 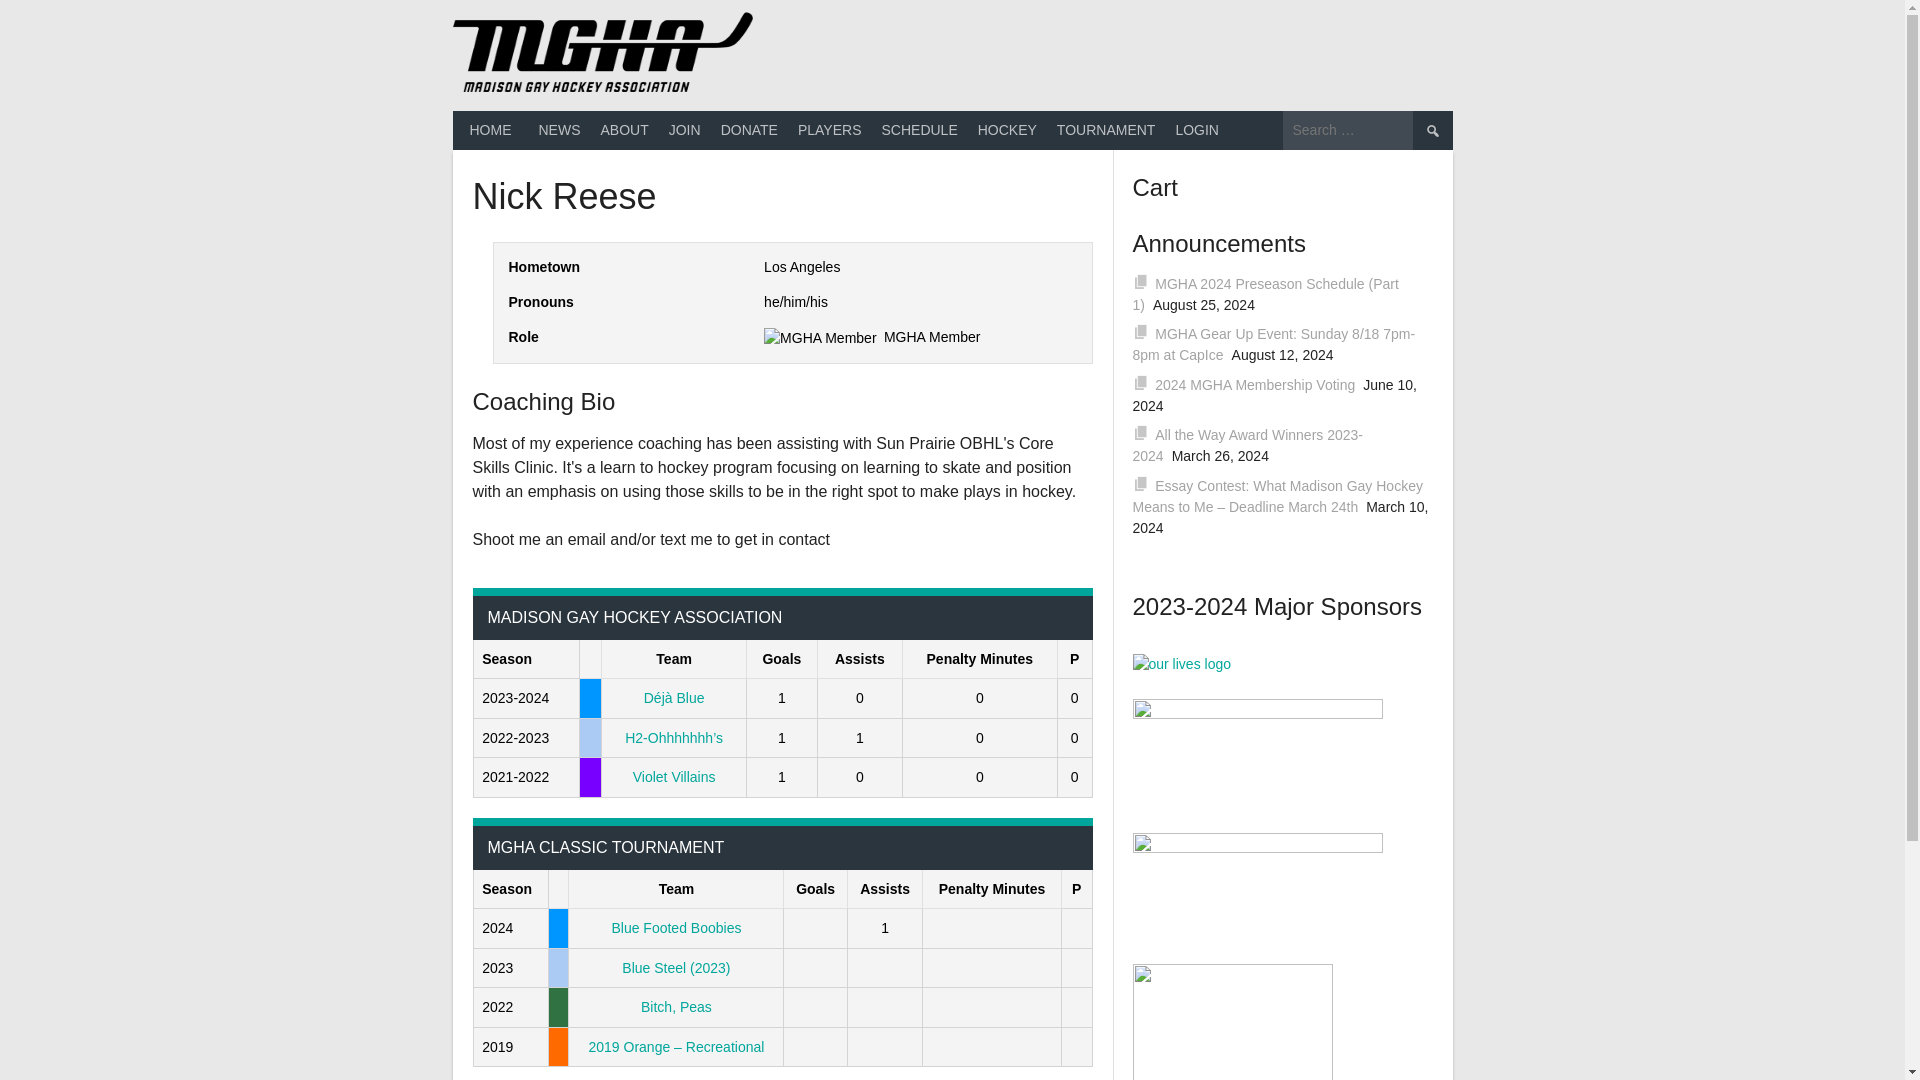 What do you see at coordinates (1196, 130) in the screenshot?
I see `LOGIN` at bounding box center [1196, 130].